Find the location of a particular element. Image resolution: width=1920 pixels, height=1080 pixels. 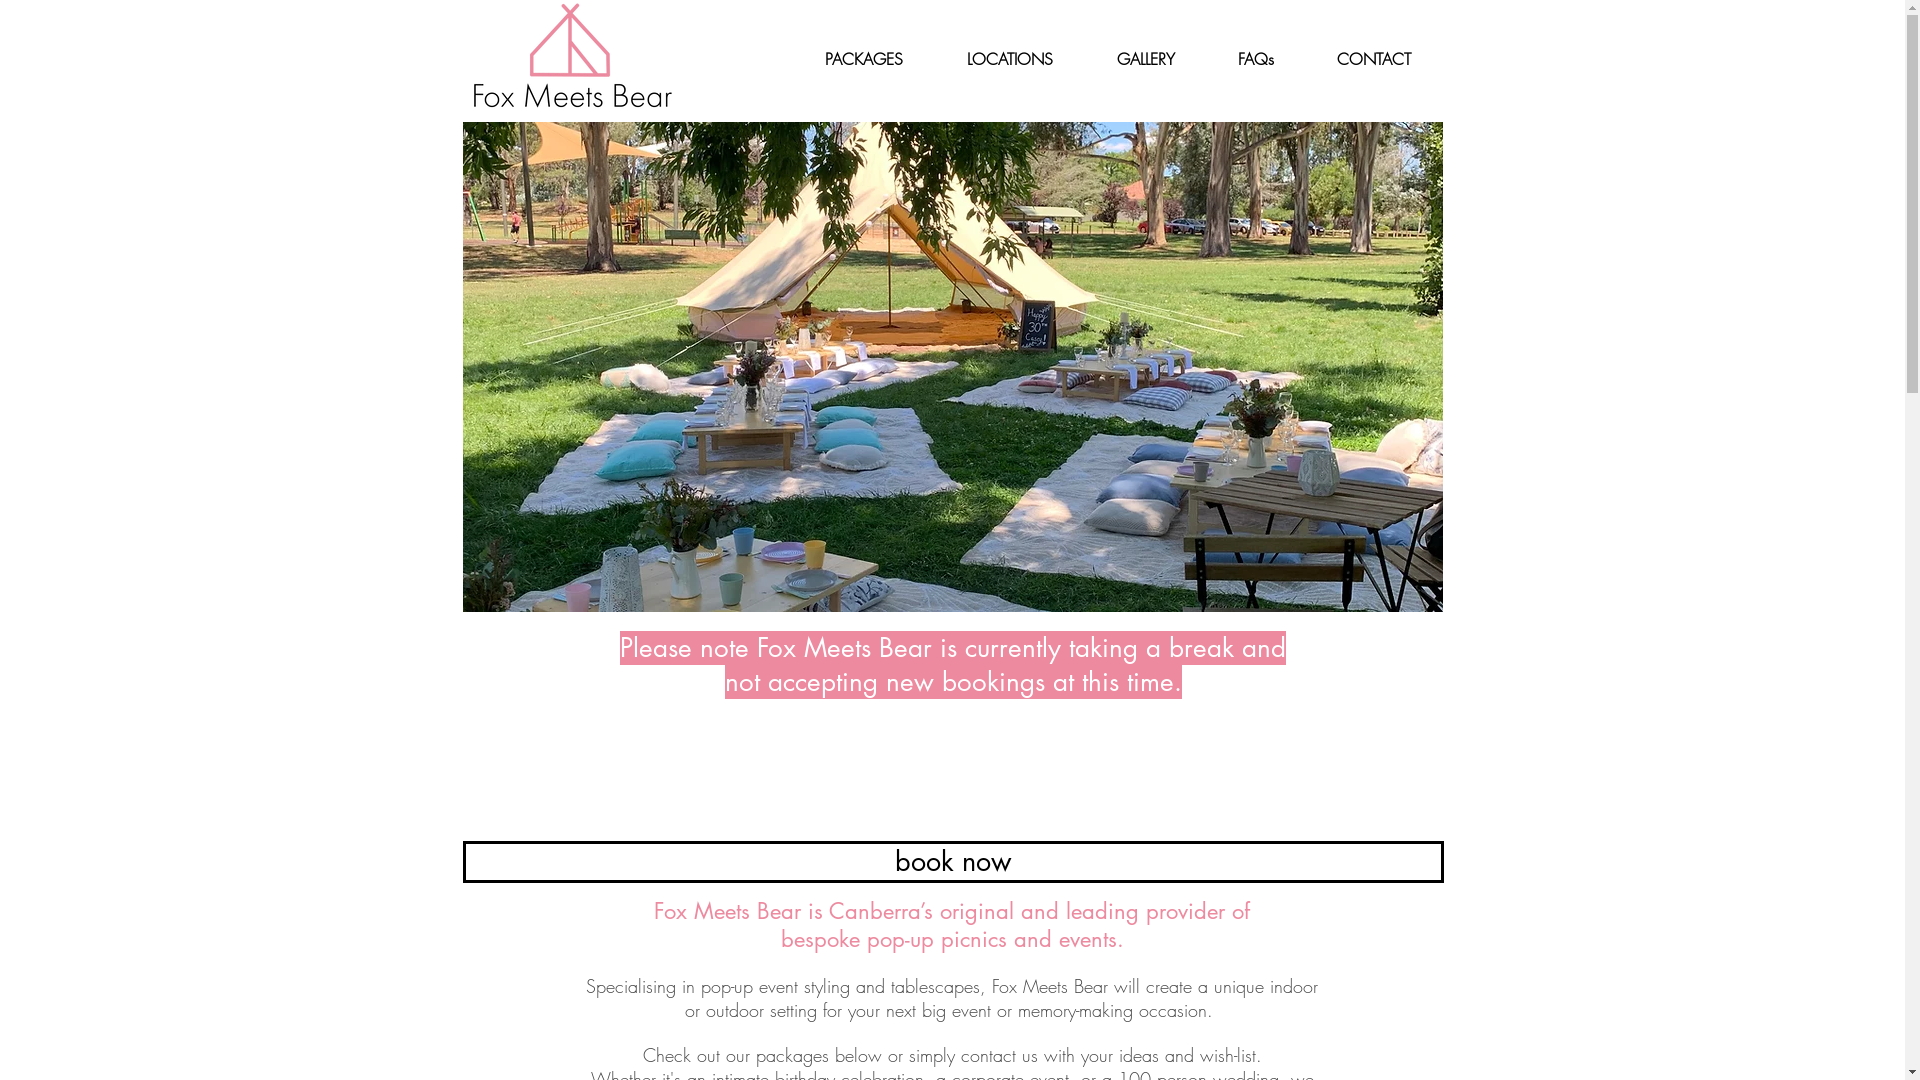

FAQs is located at coordinates (1256, 59).